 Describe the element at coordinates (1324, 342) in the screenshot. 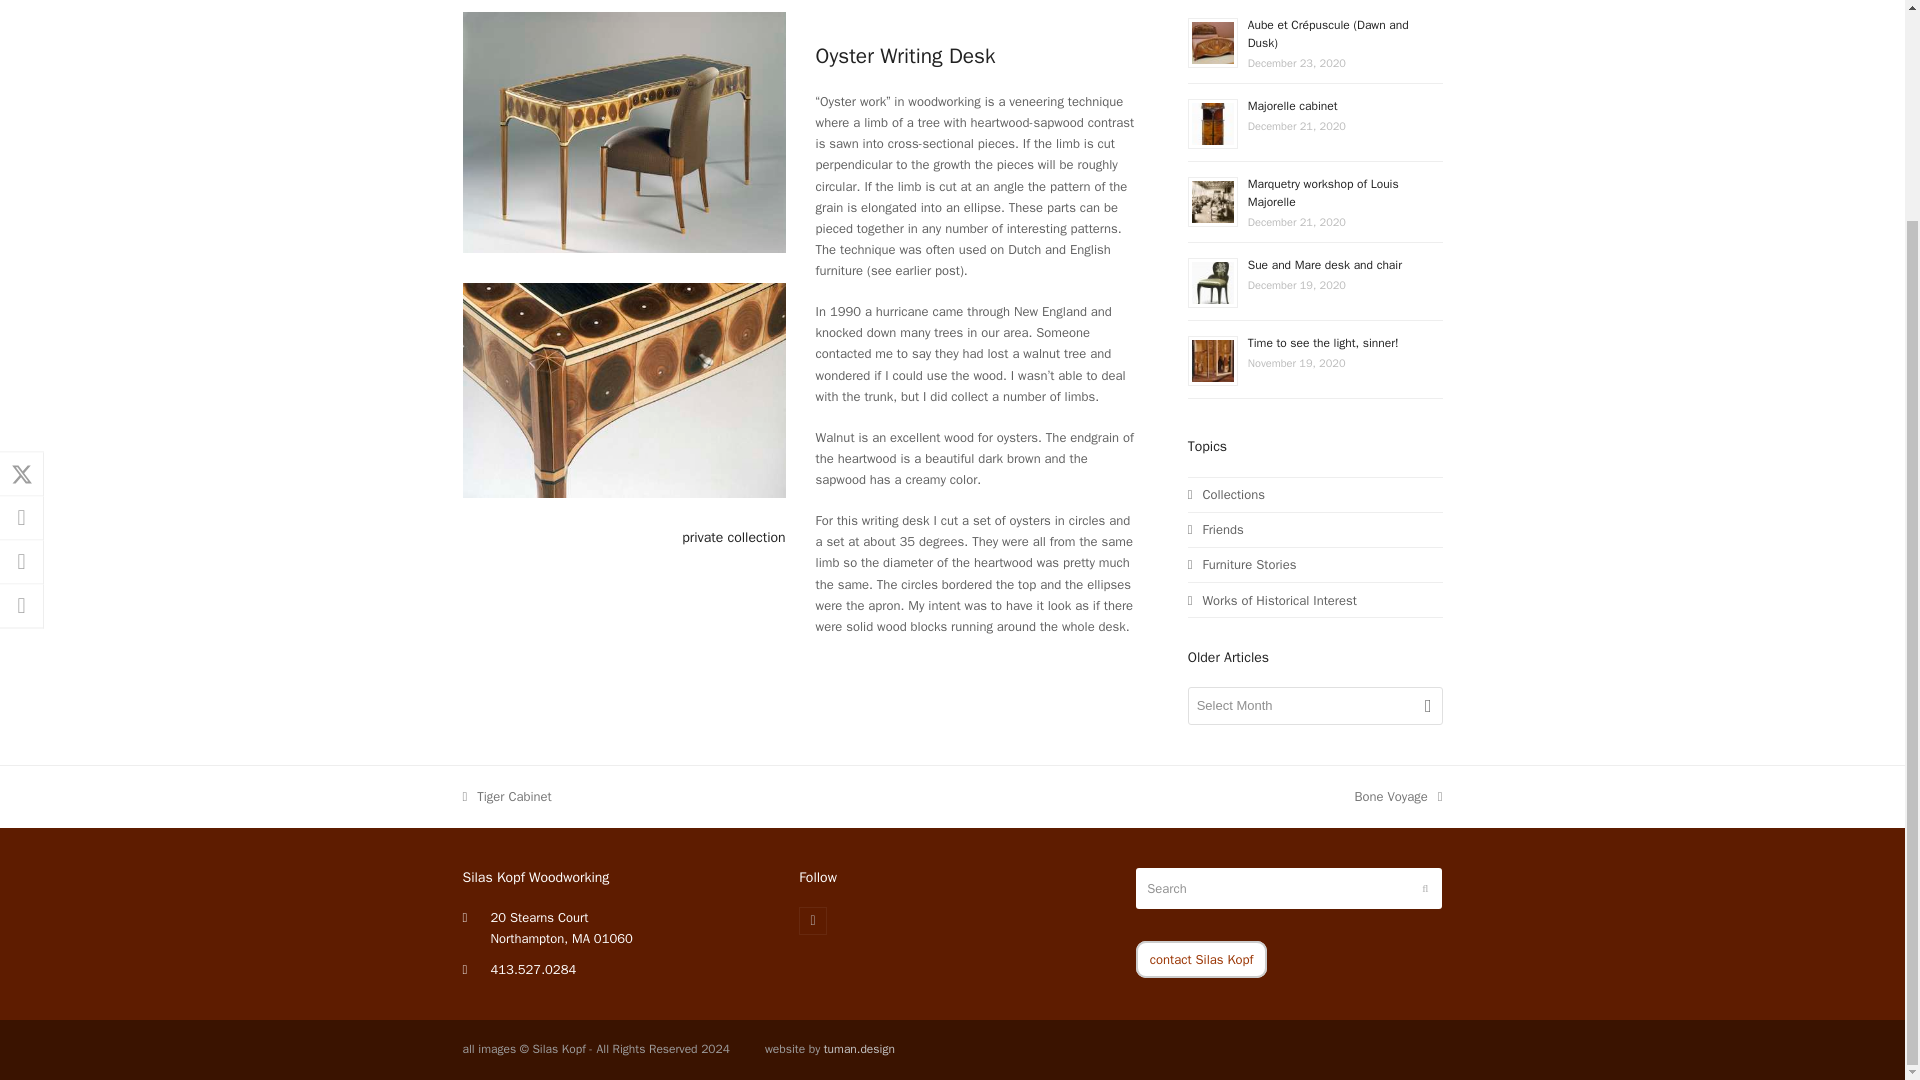

I see `Time to see the light, sinner!` at that location.